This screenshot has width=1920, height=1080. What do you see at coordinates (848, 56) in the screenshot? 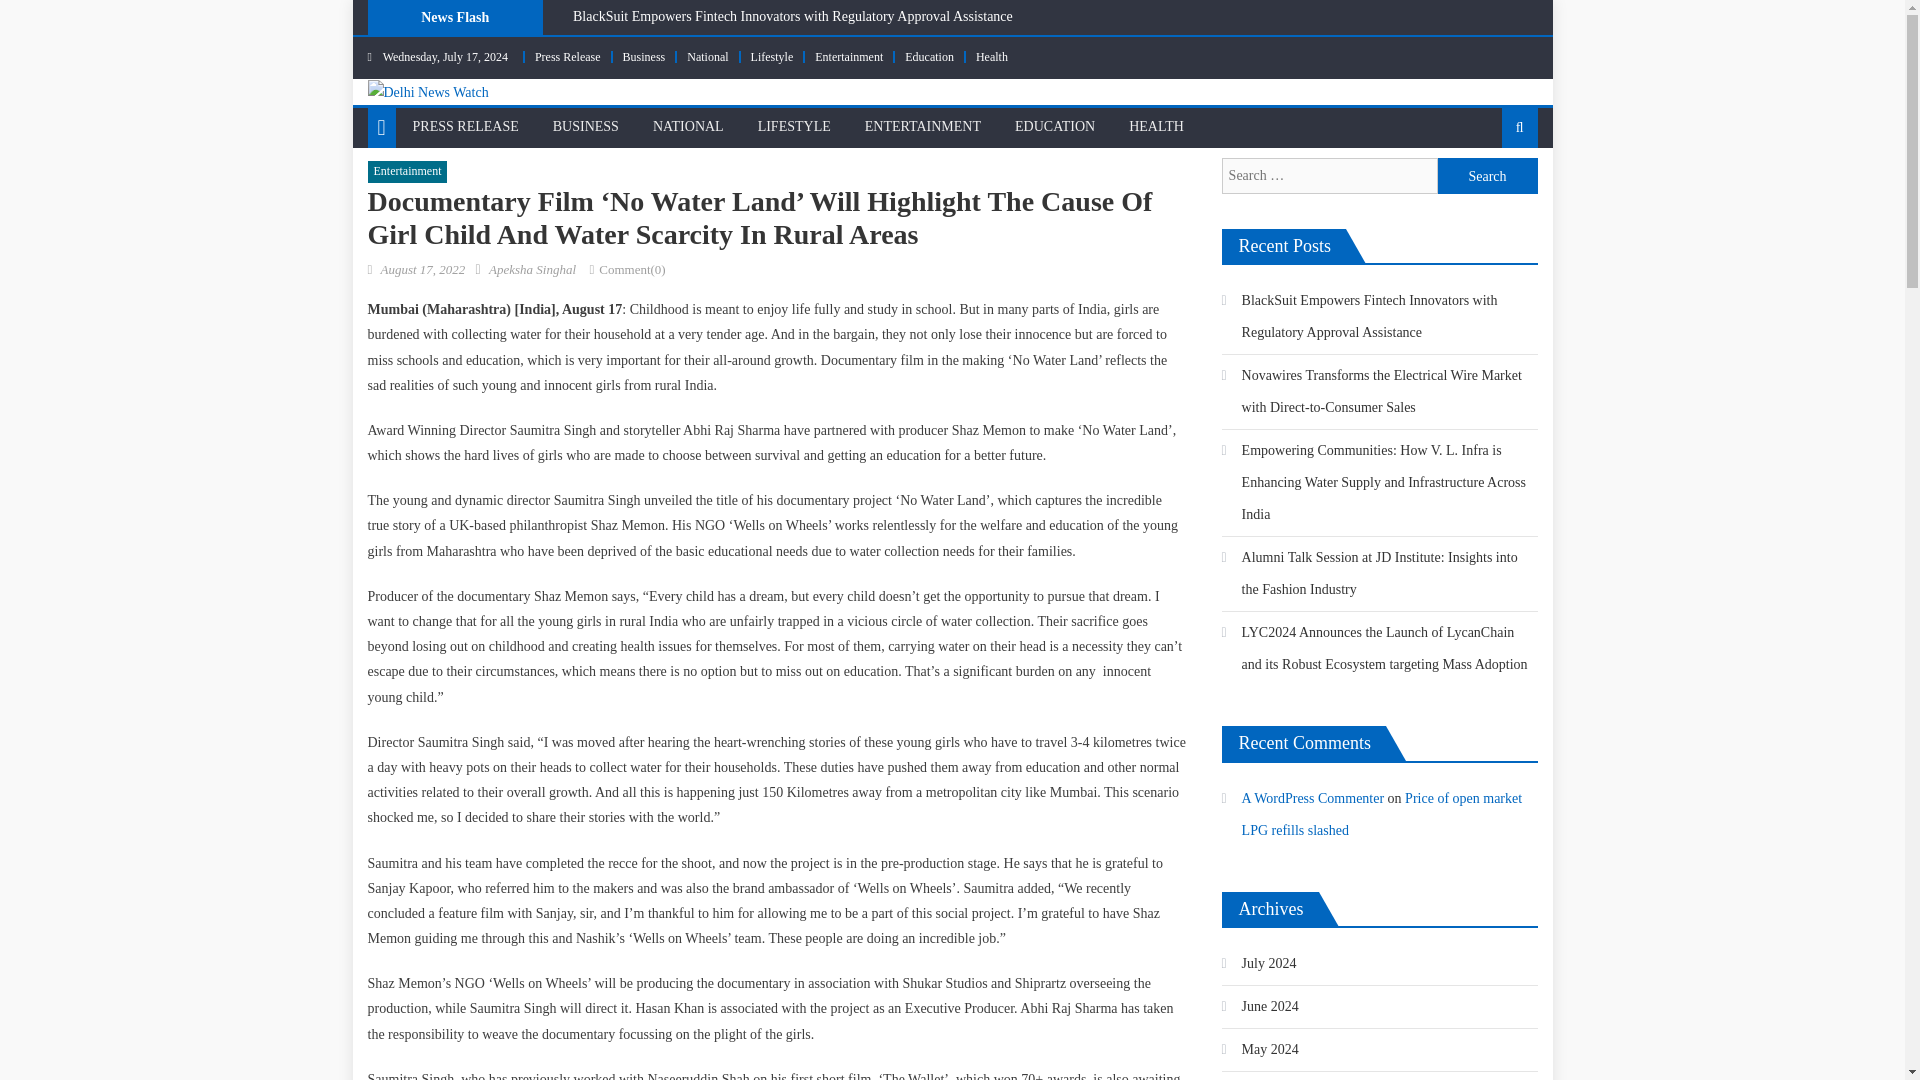
I see `Entertainment` at bounding box center [848, 56].